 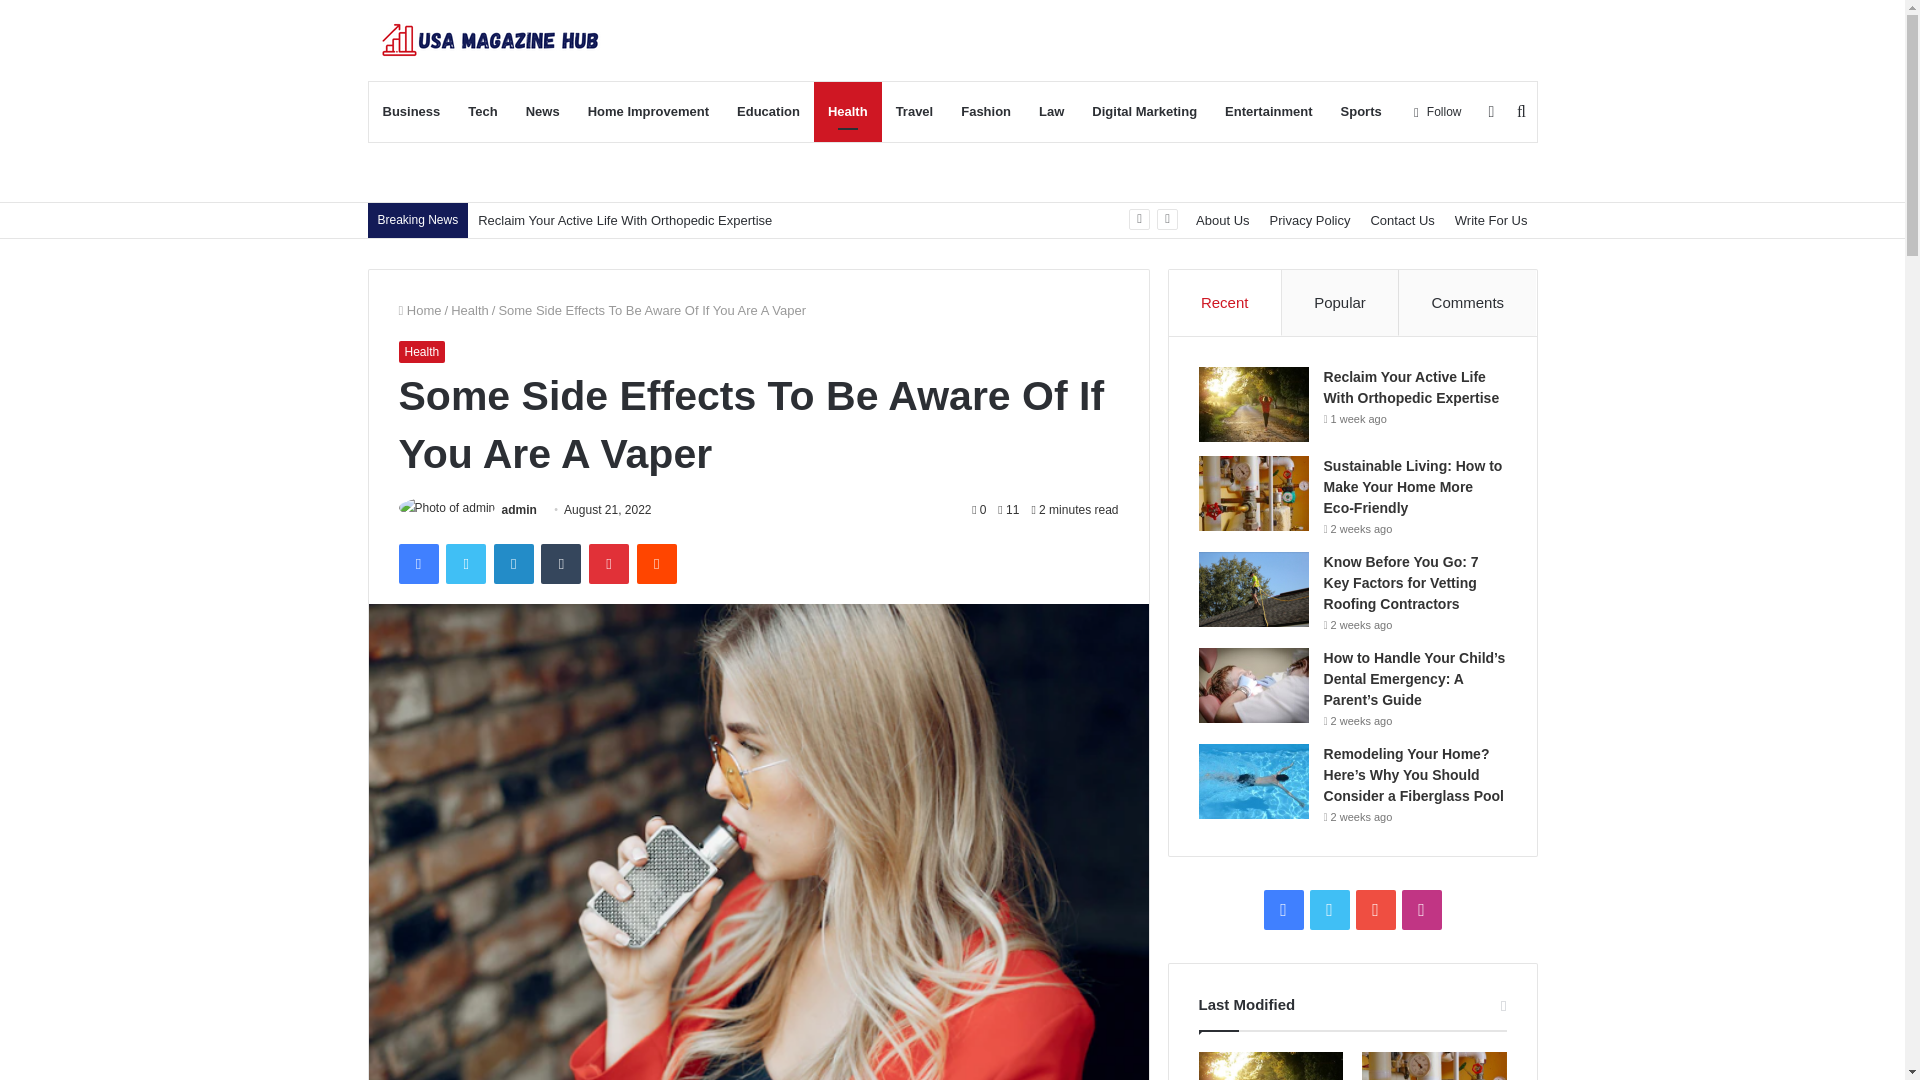 What do you see at coordinates (1438, 112) in the screenshot?
I see `Follow` at bounding box center [1438, 112].